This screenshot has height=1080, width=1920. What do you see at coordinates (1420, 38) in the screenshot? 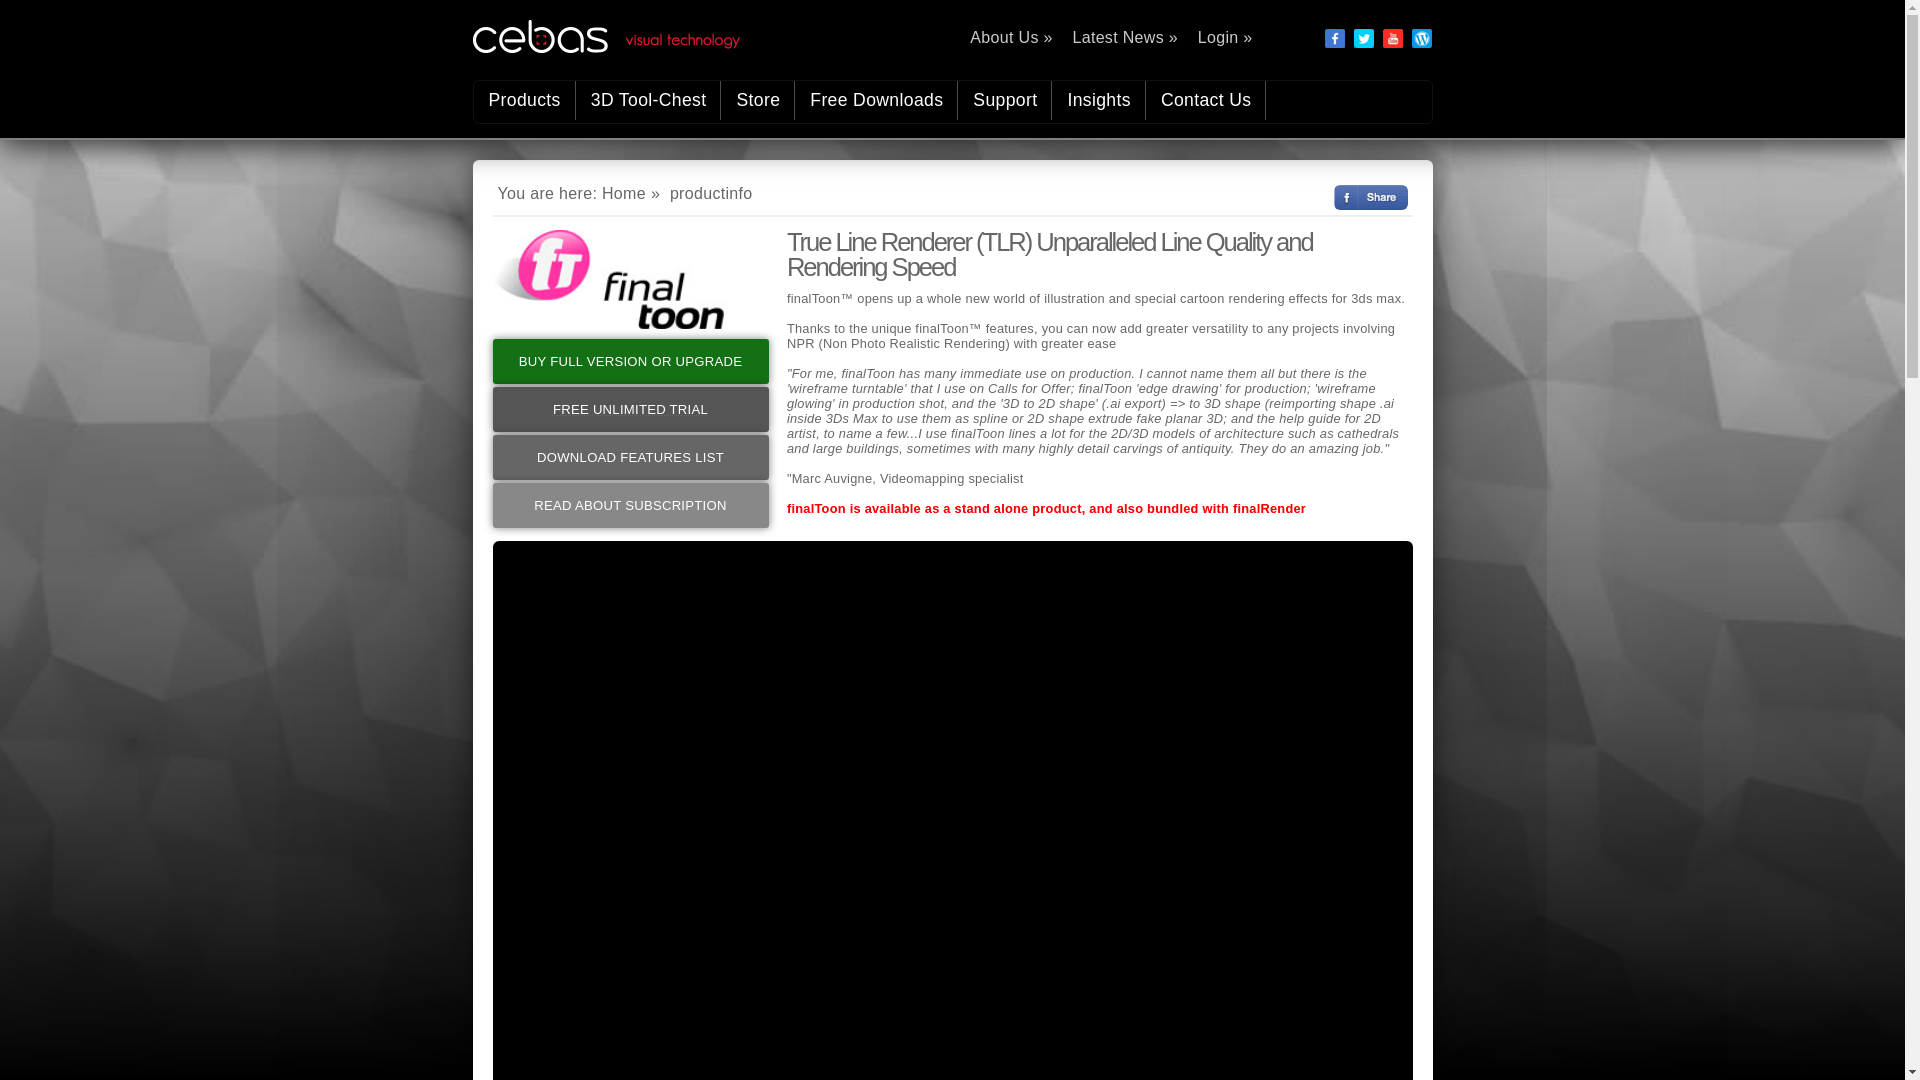
I see `social item` at bounding box center [1420, 38].